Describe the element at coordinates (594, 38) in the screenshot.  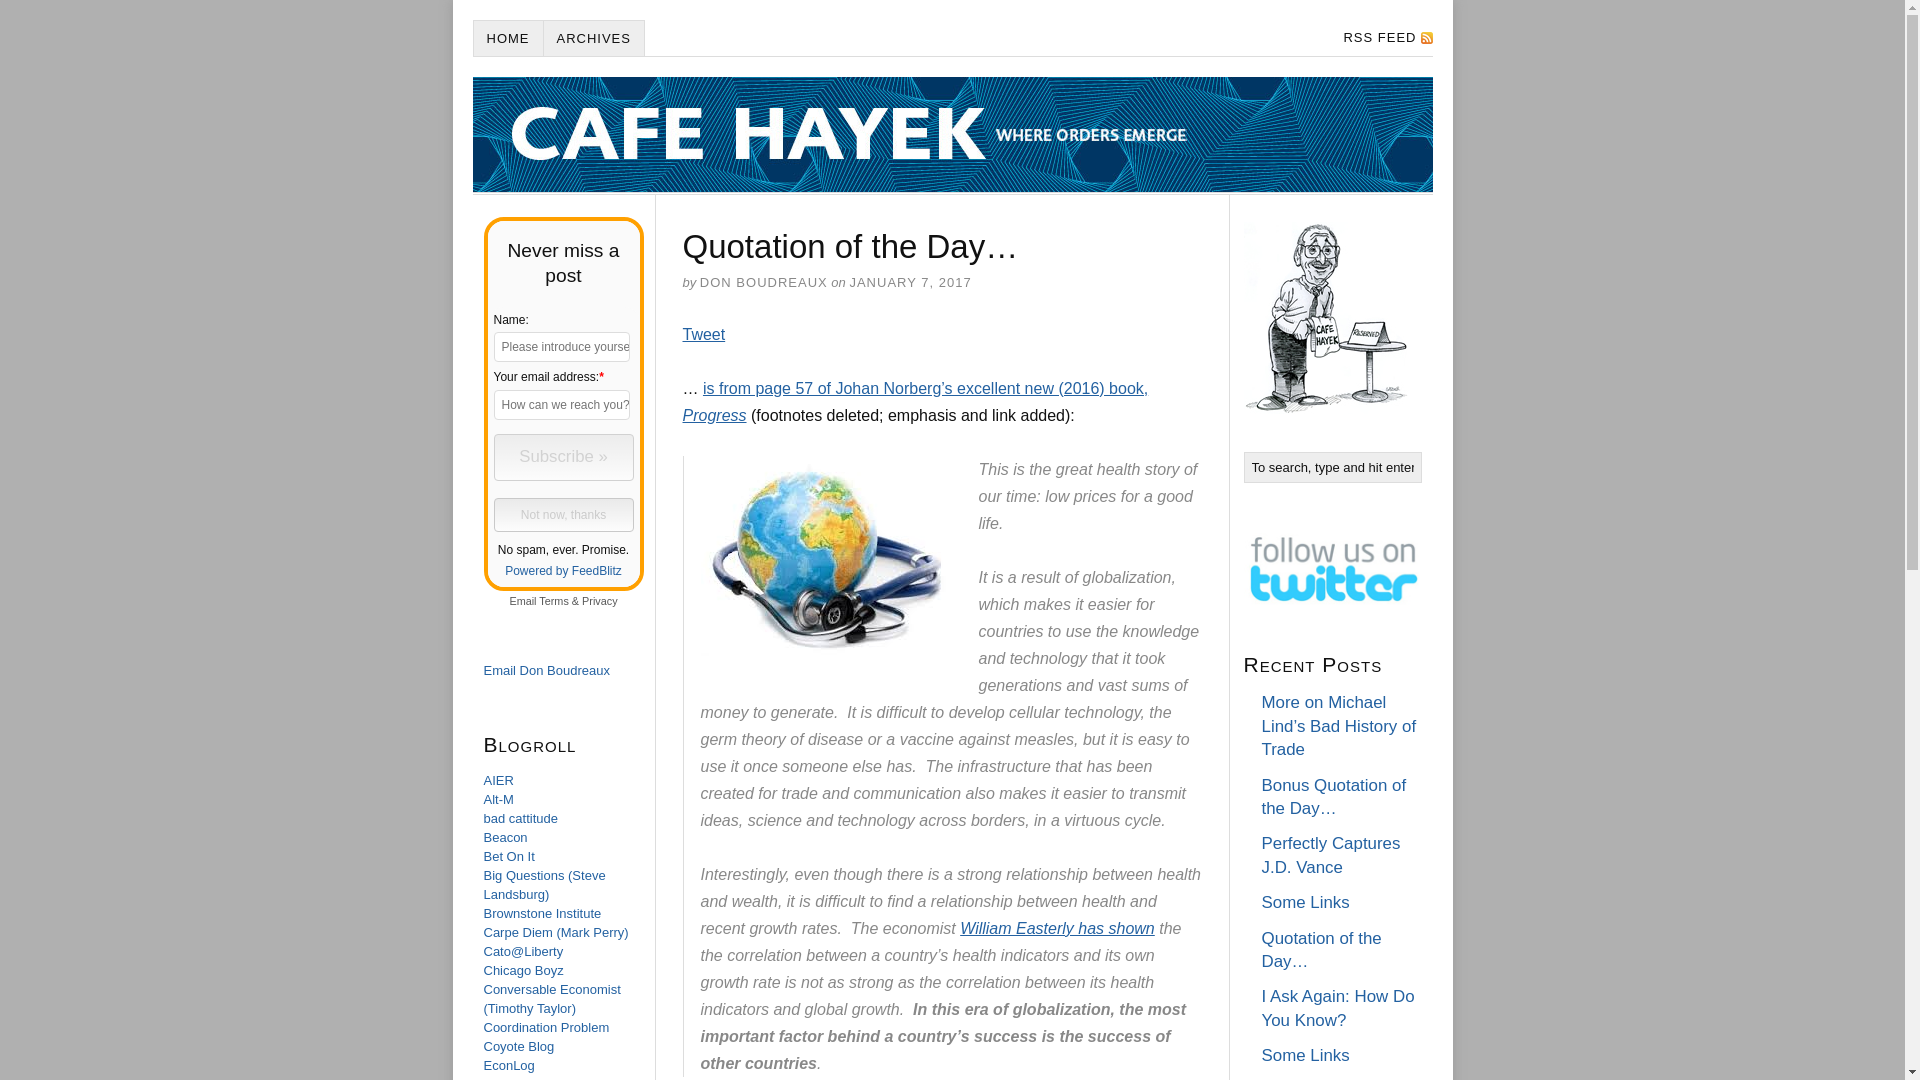
I see `ARCHIVES` at that location.